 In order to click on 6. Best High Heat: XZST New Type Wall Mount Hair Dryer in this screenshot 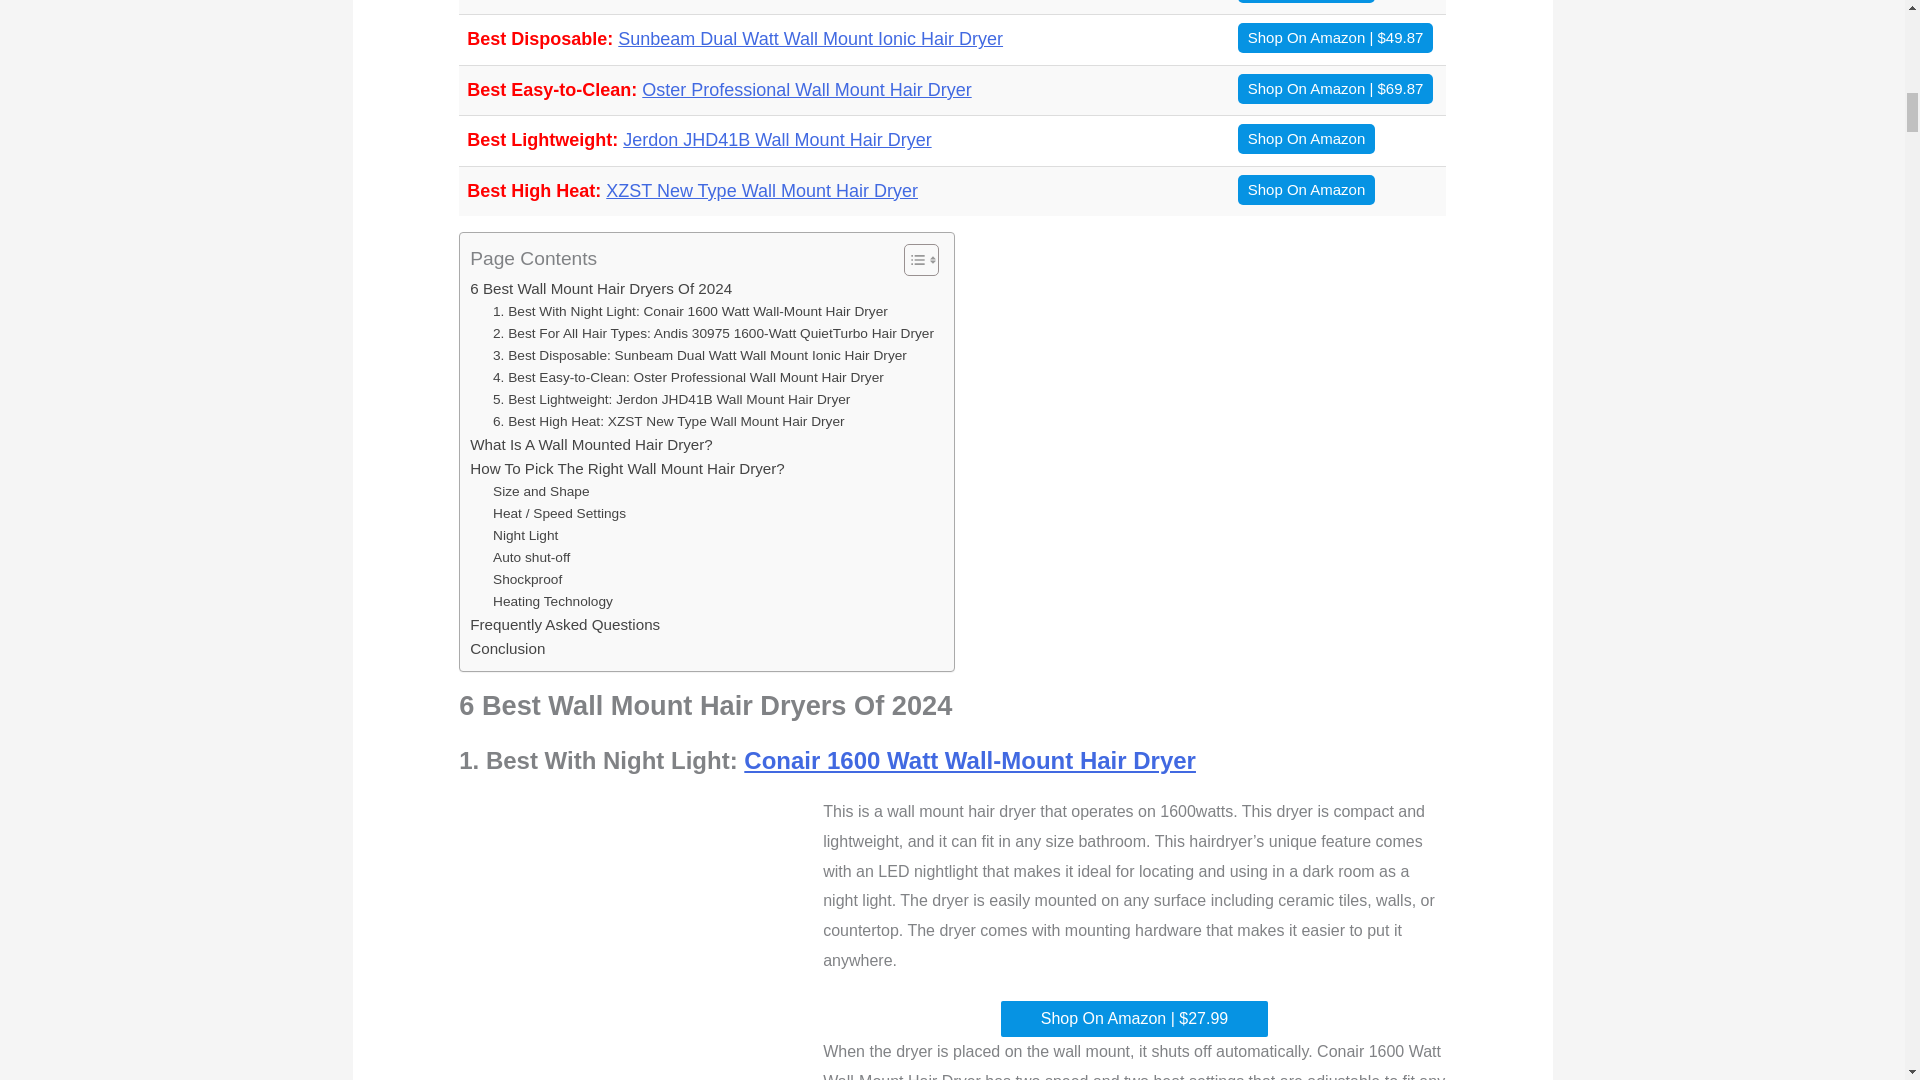, I will do `click(668, 422)`.